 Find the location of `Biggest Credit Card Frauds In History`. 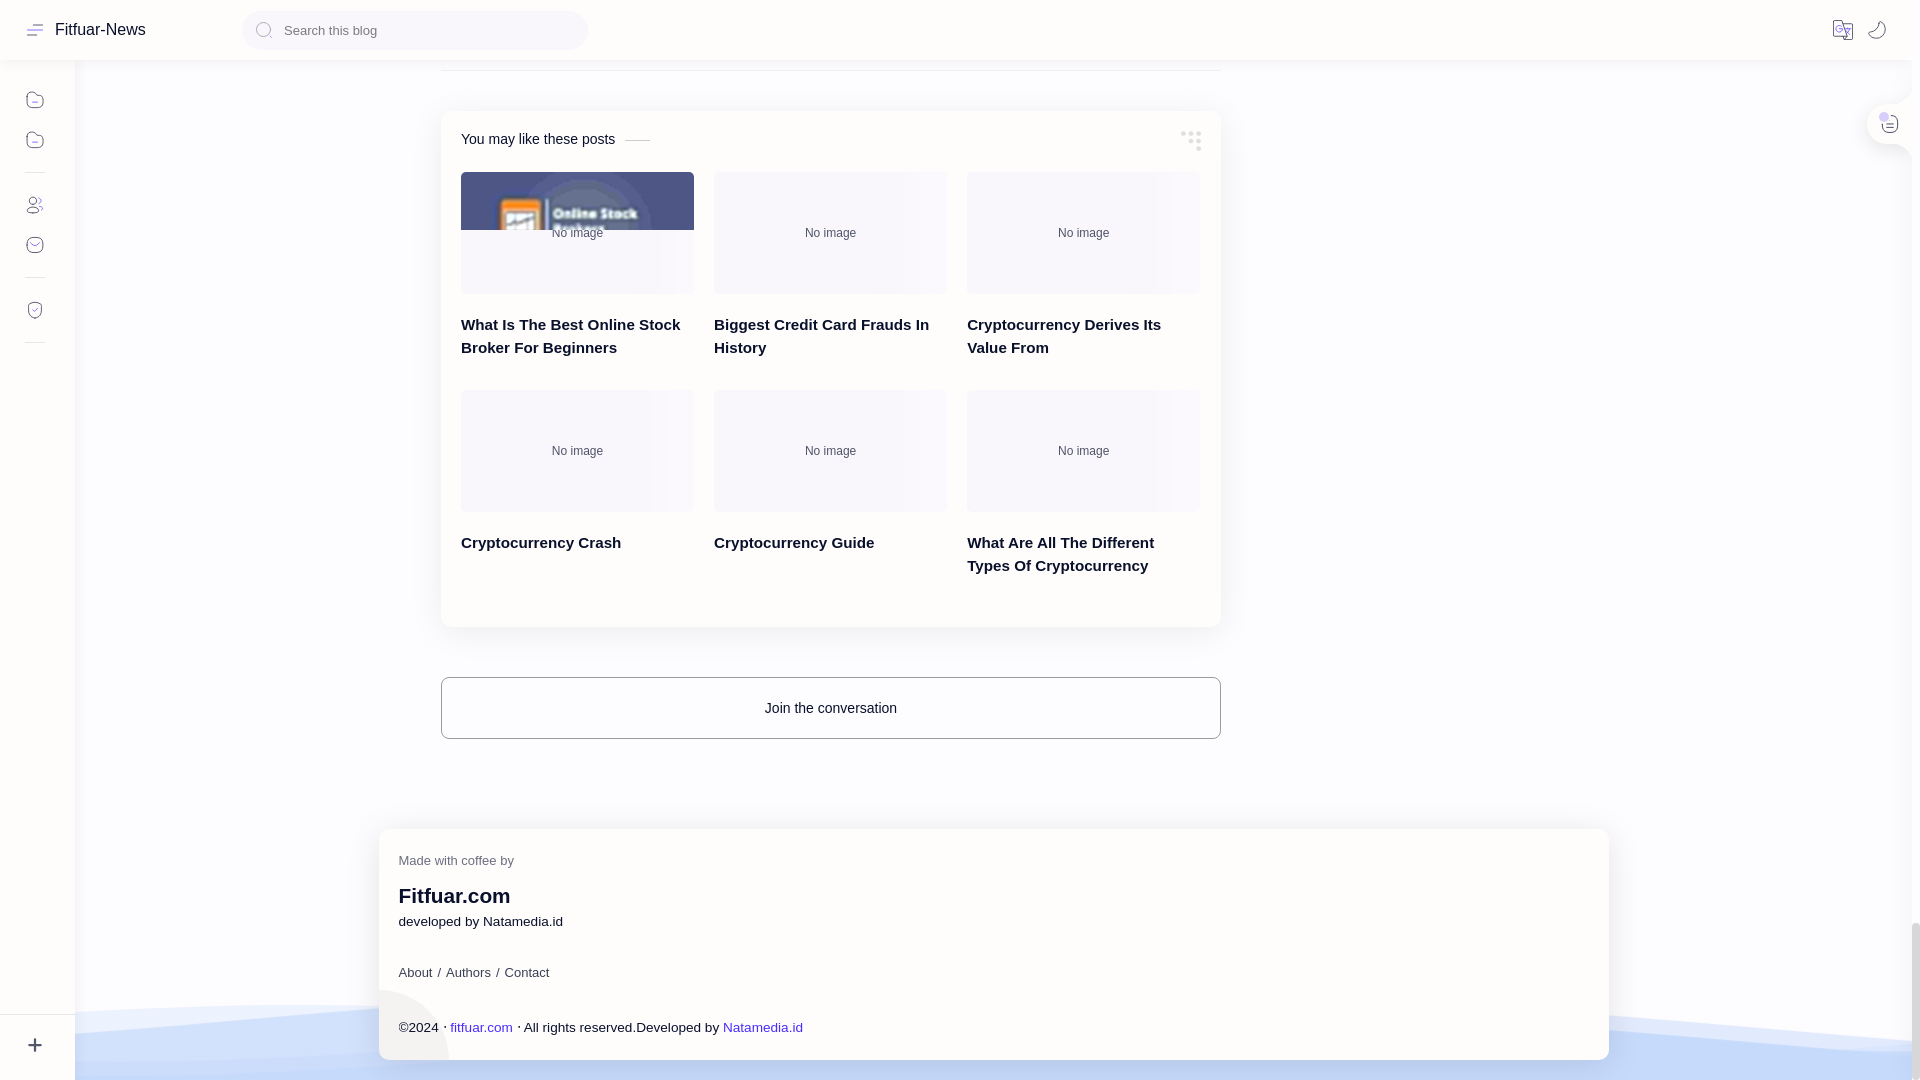

Biggest Credit Card Frauds In History is located at coordinates (830, 232).